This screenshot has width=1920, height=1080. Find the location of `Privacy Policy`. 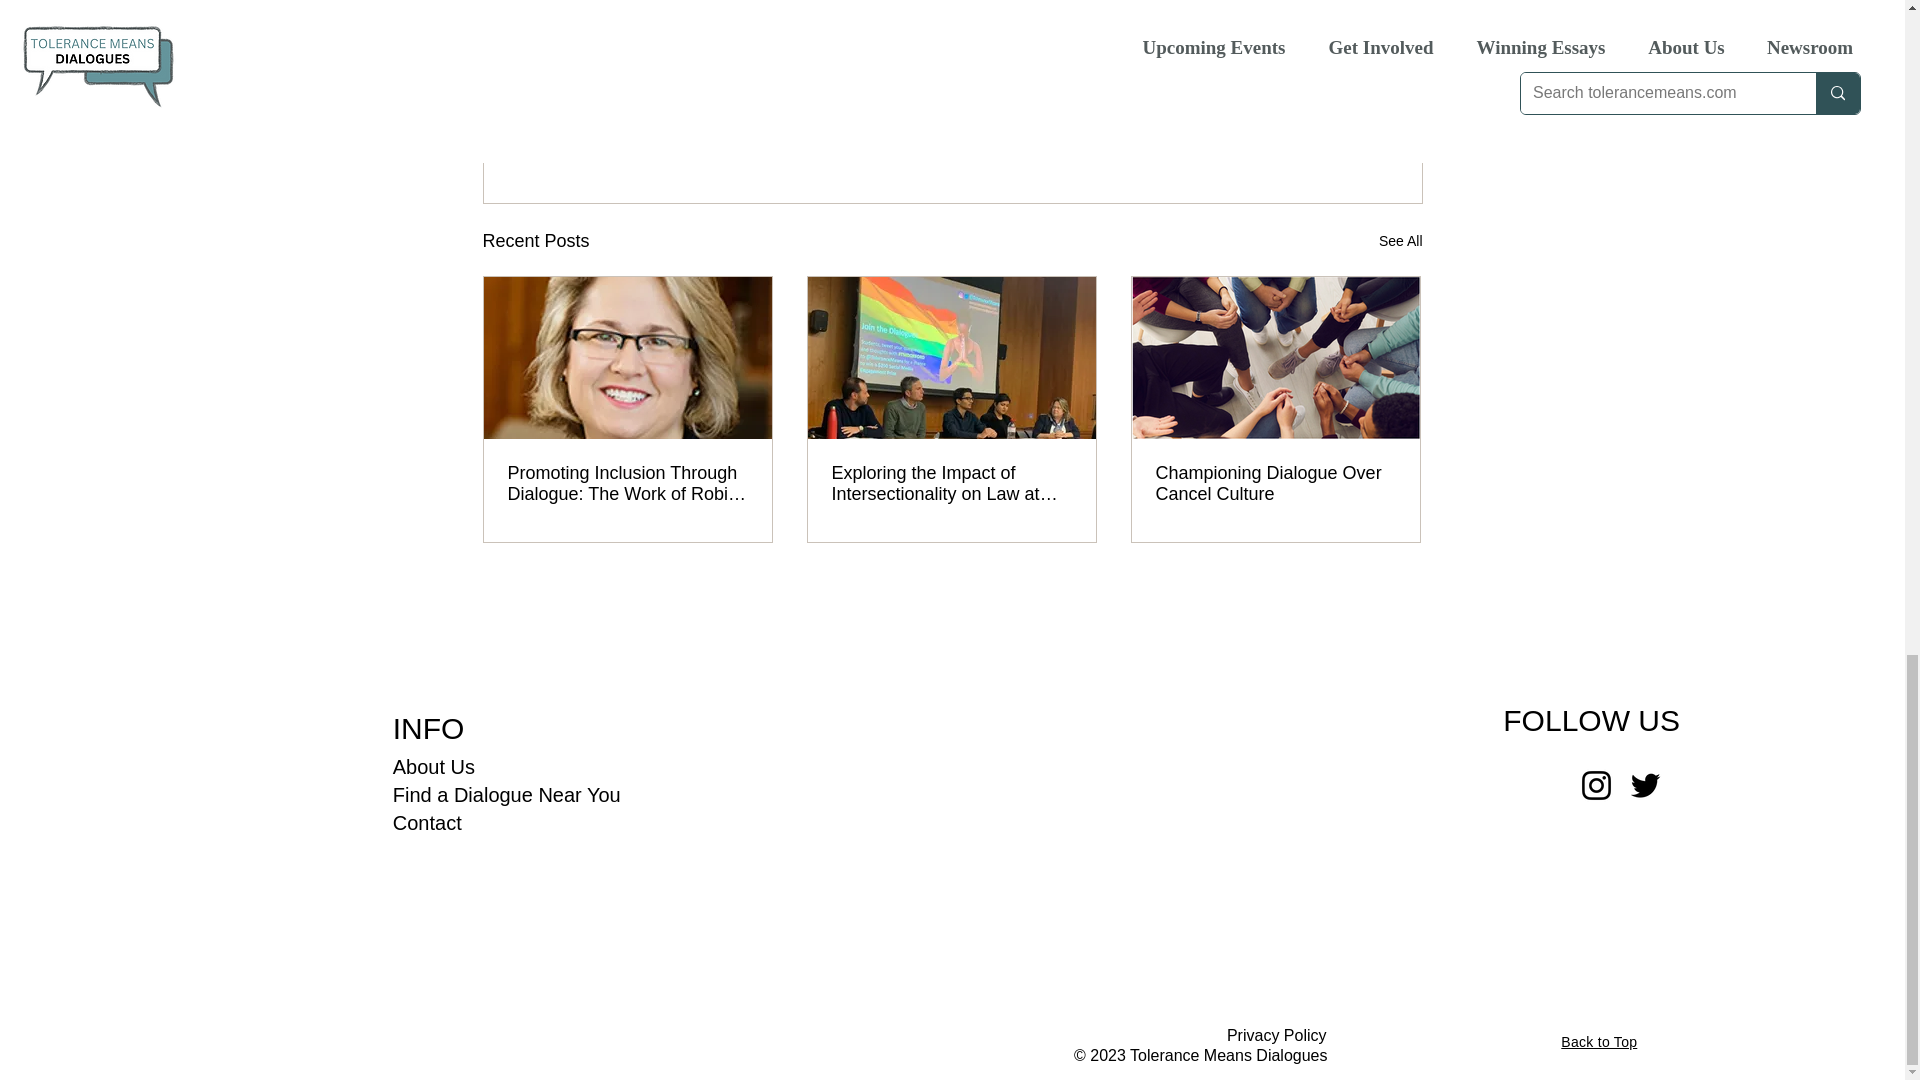

Privacy Policy is located at coordinates (1276, 1036).